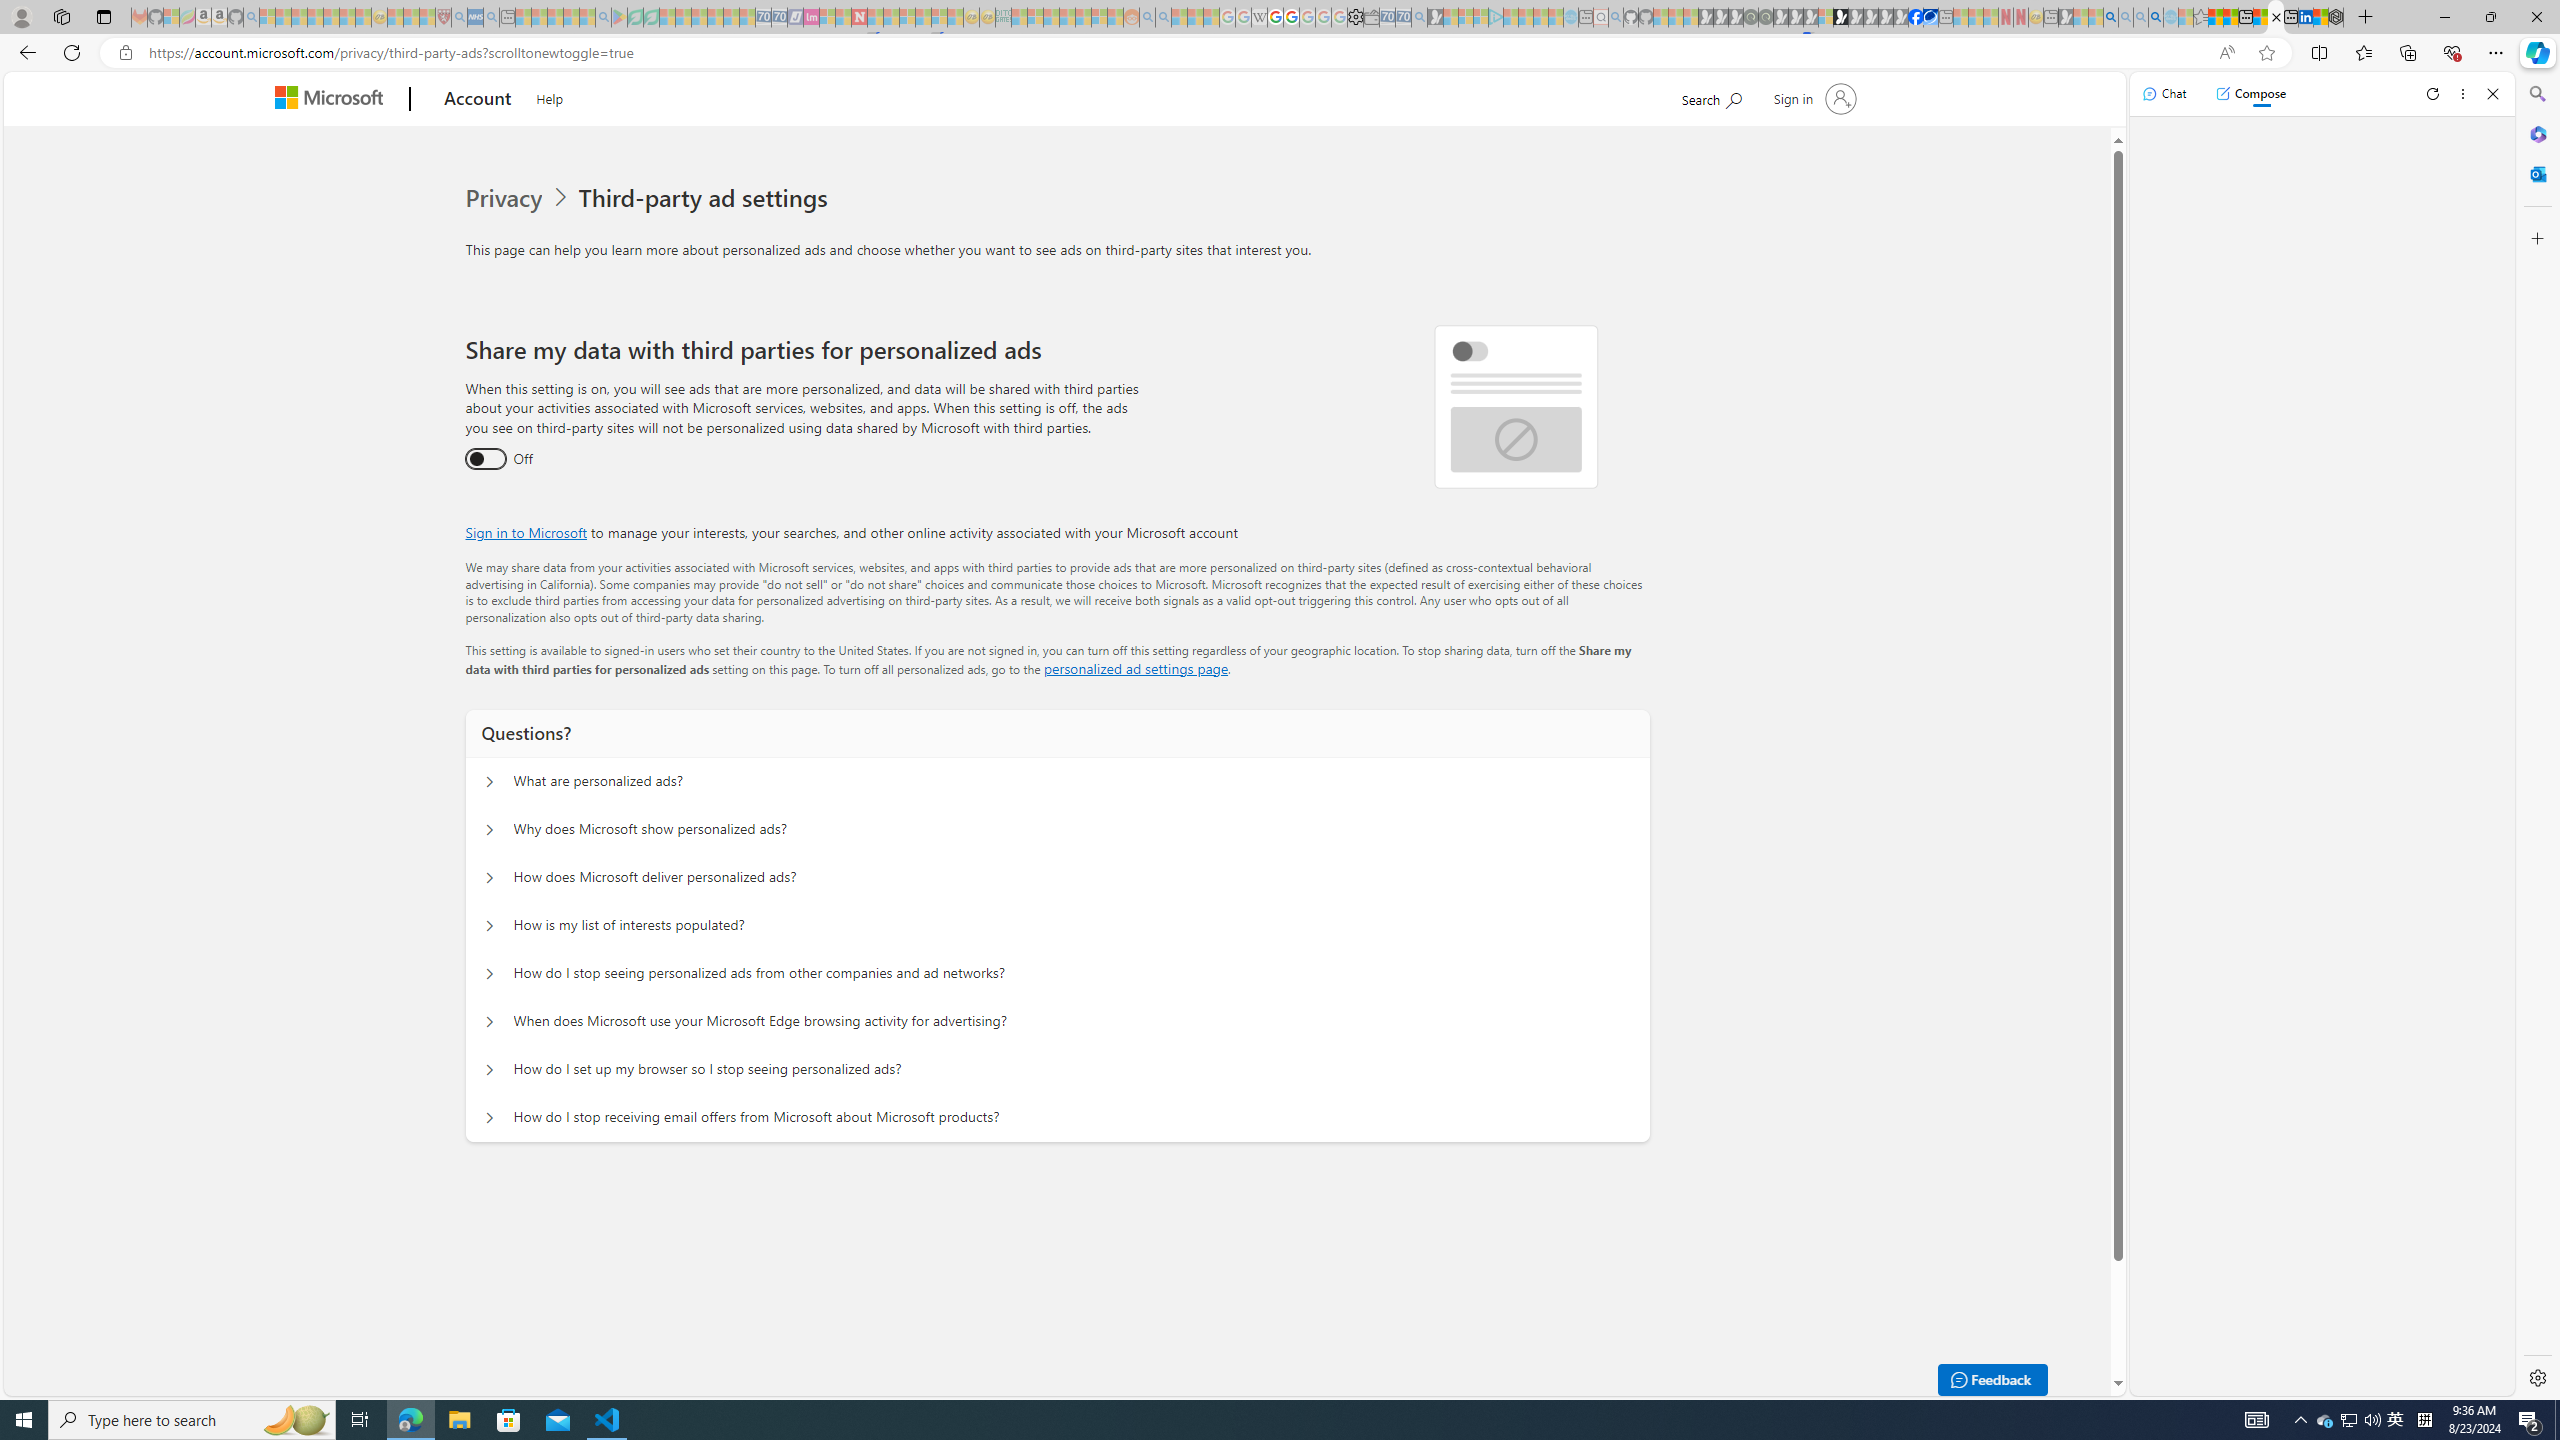 The height and width of the screenshot is (1440, 2560). Describe the element at coordinates (2250, 93) in the screenshot. I see `Compose` at that location.